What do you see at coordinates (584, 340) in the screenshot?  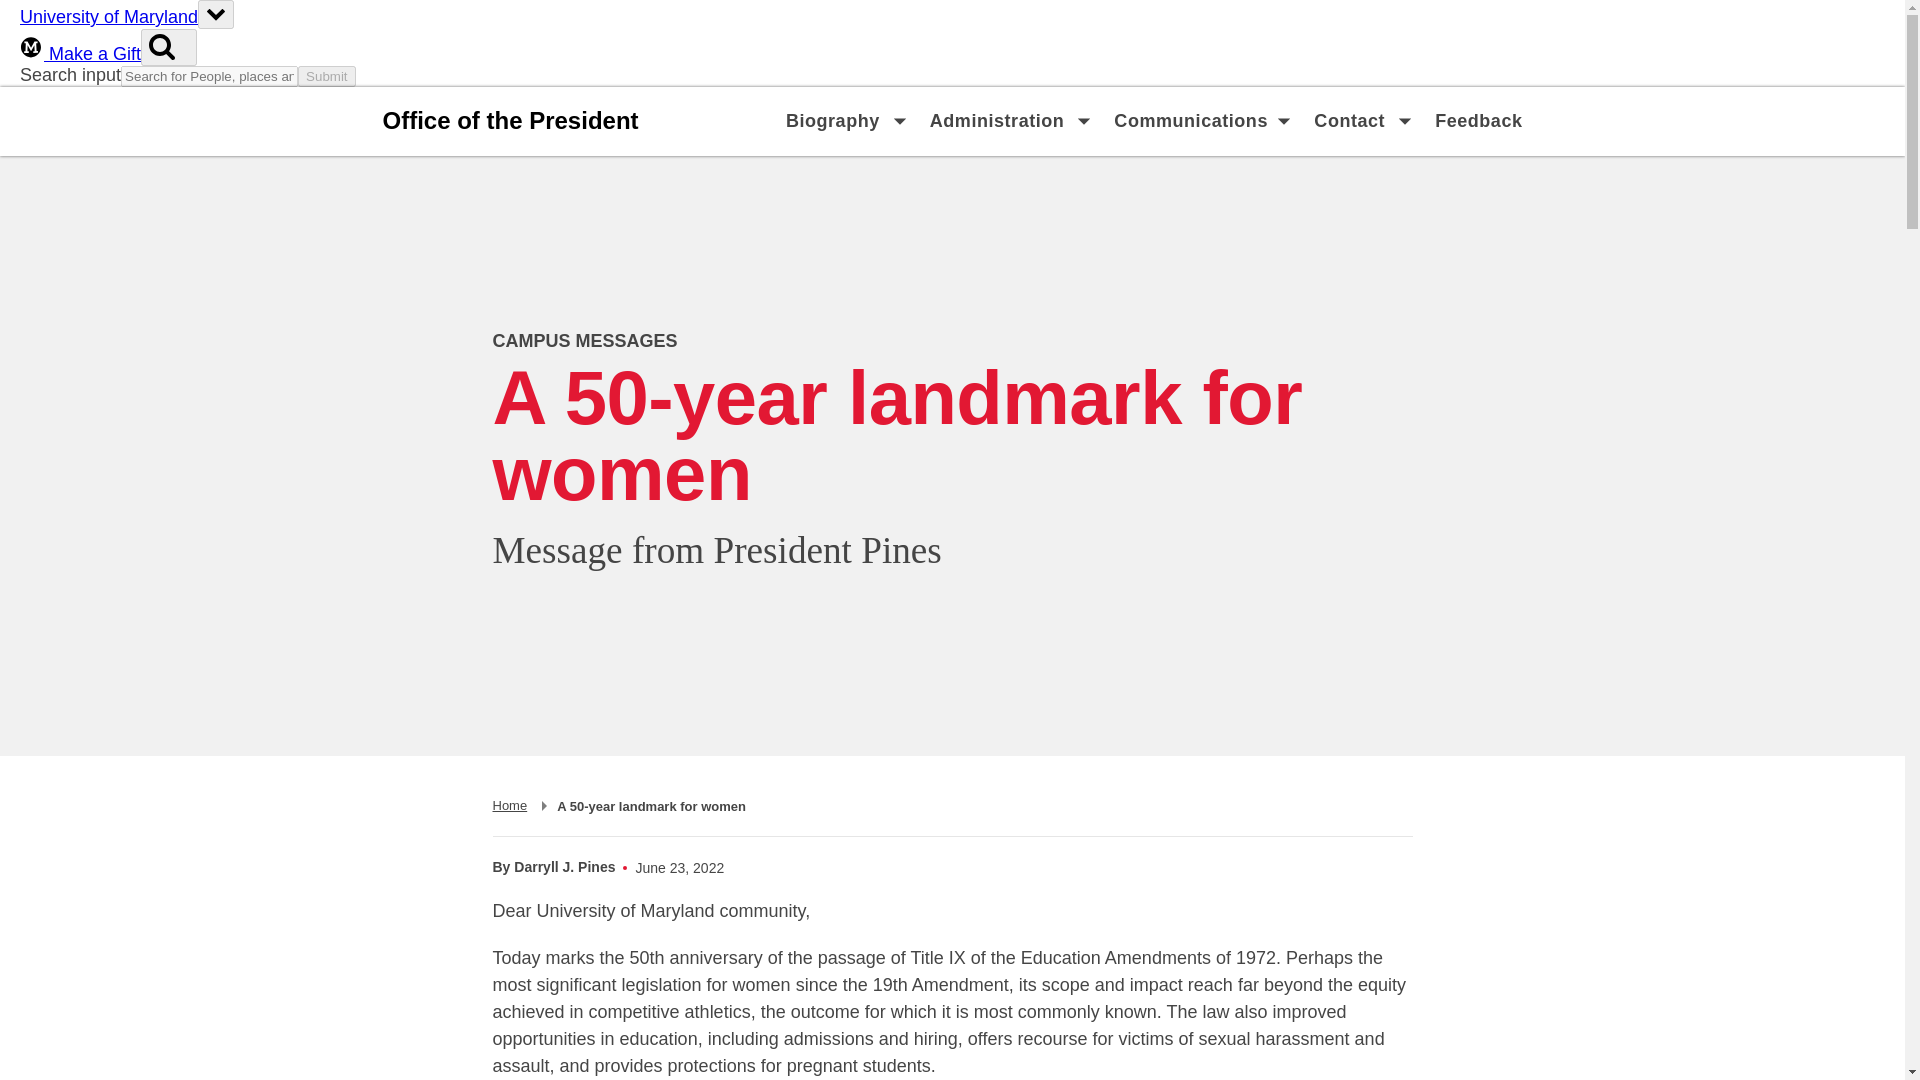 I see `Biography` at bounding box center [584, 340].